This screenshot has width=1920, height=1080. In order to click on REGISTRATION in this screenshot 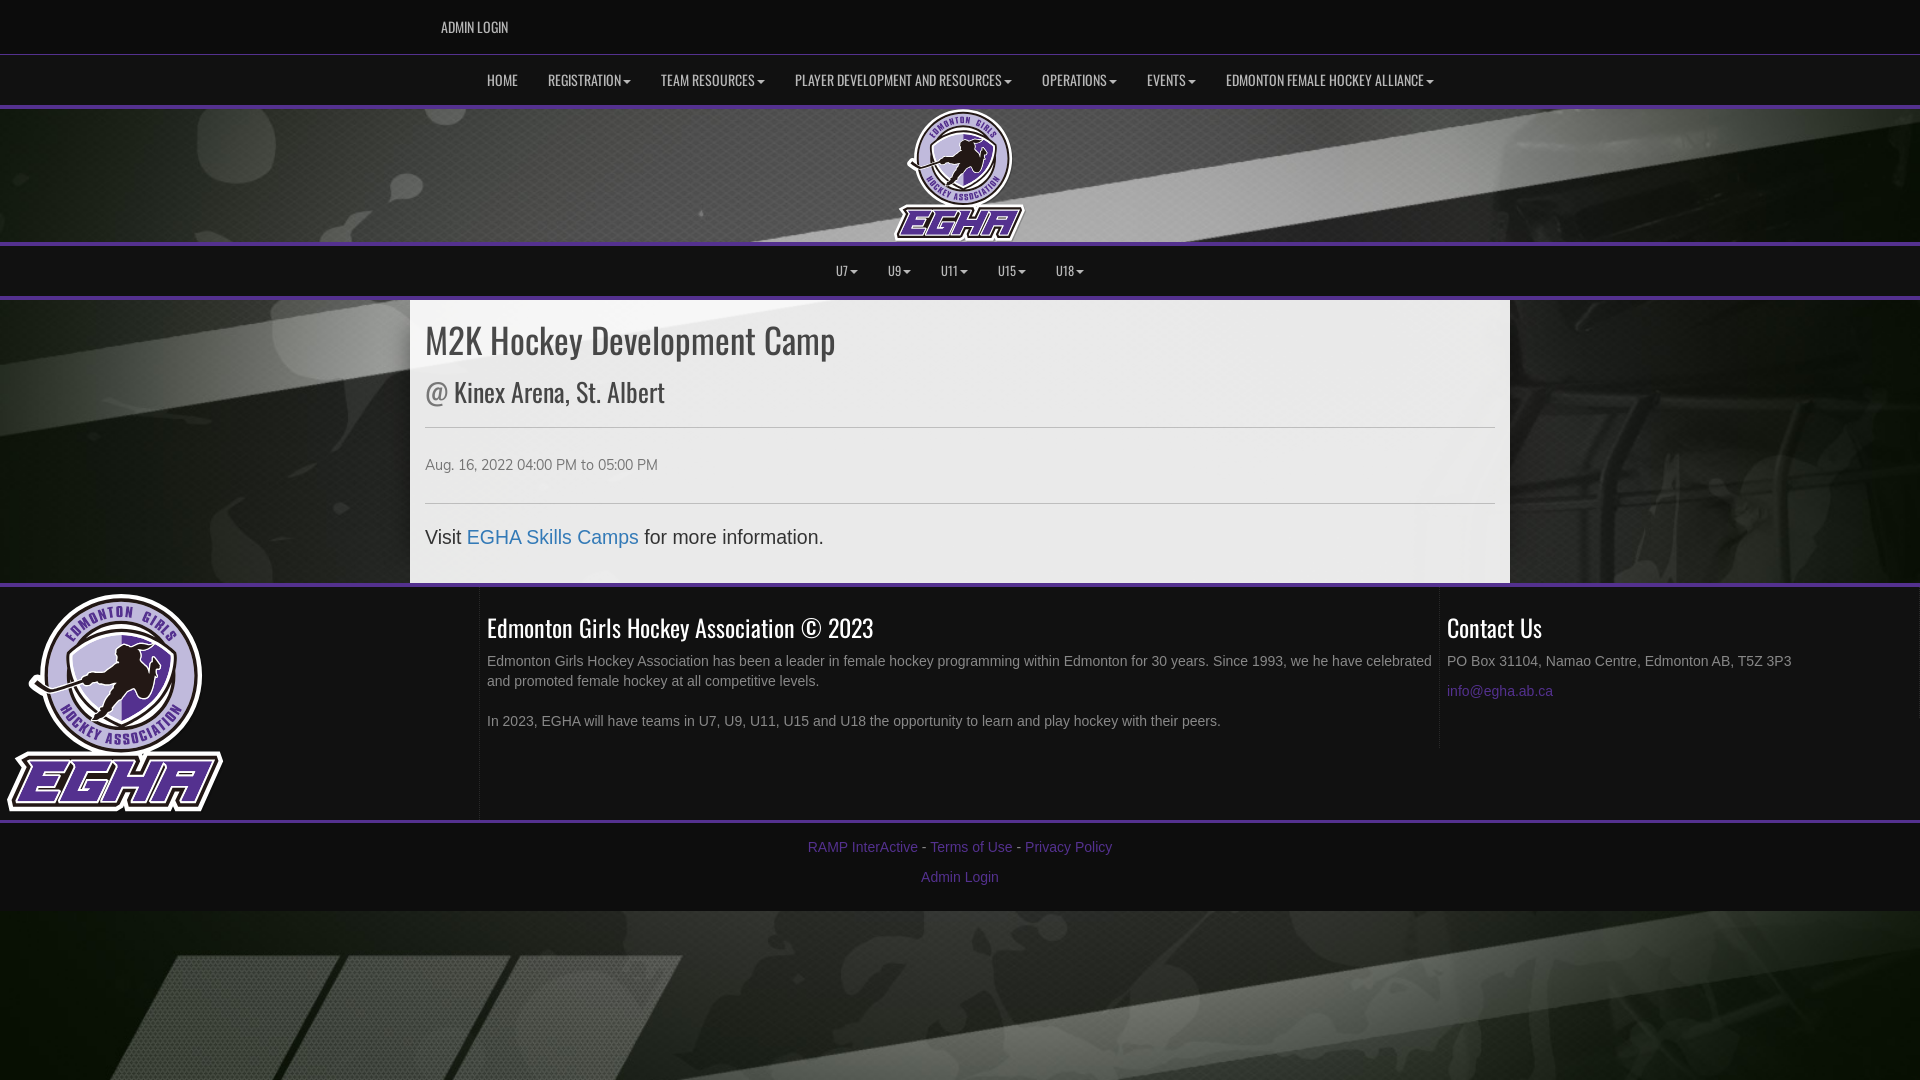, I will do `click(588, 80)`.